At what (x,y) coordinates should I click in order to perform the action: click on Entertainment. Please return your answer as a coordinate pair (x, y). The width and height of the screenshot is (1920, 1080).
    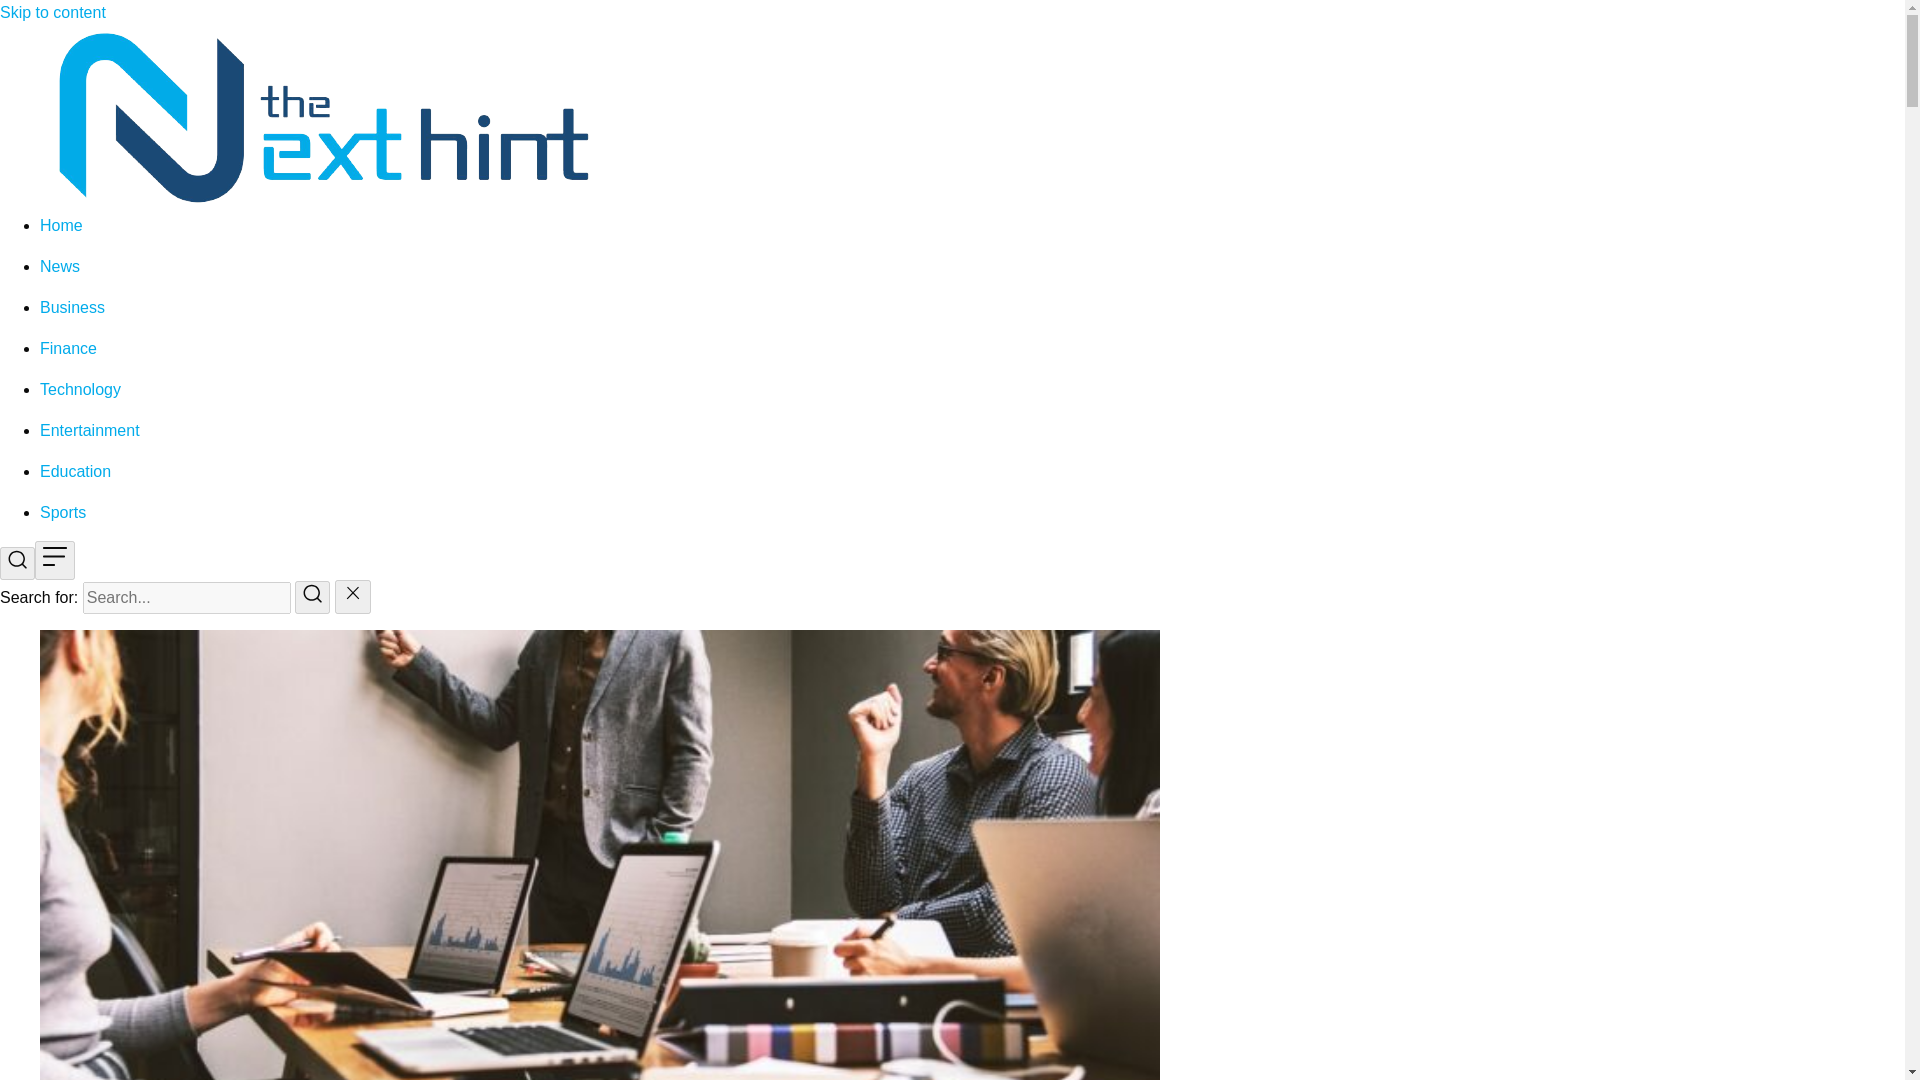
    Looking at the image, I should click on (90, 430).